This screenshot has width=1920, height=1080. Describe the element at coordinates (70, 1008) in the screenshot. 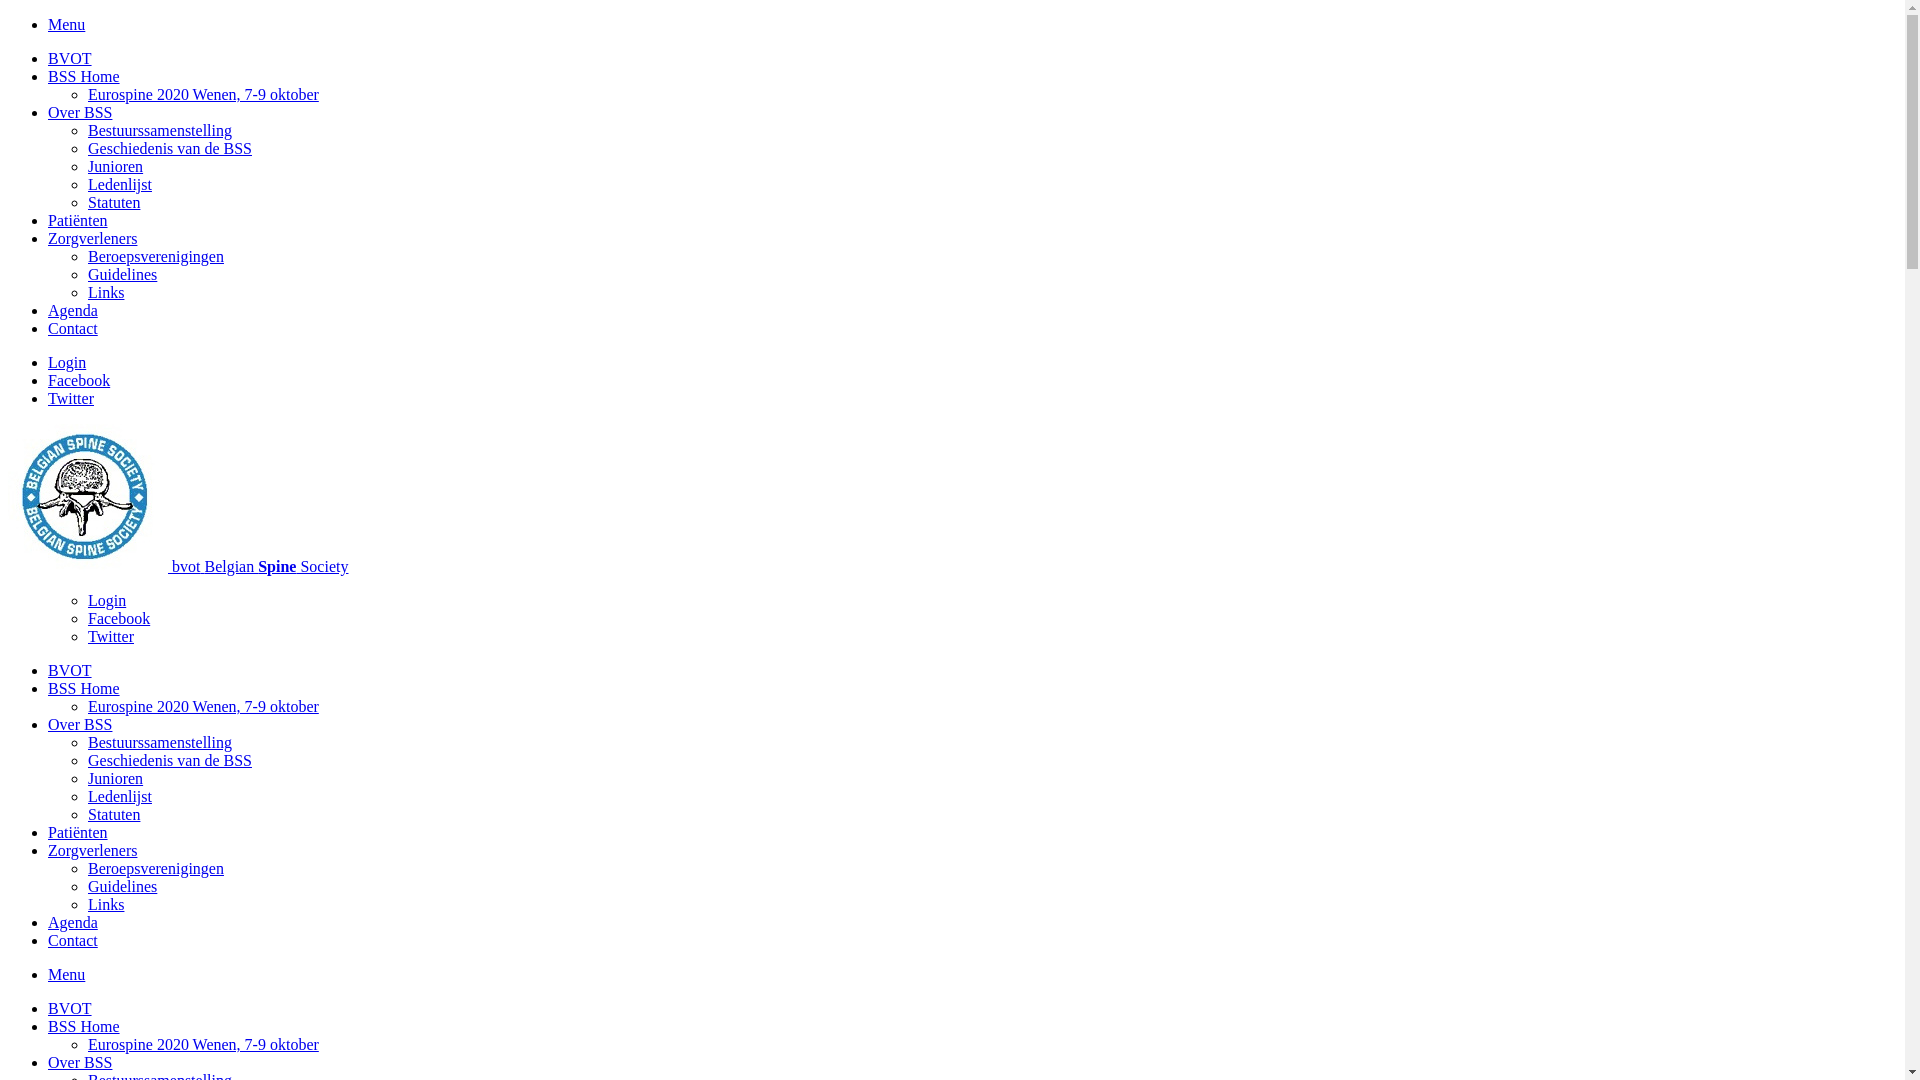

I see `BVOT` at that location.